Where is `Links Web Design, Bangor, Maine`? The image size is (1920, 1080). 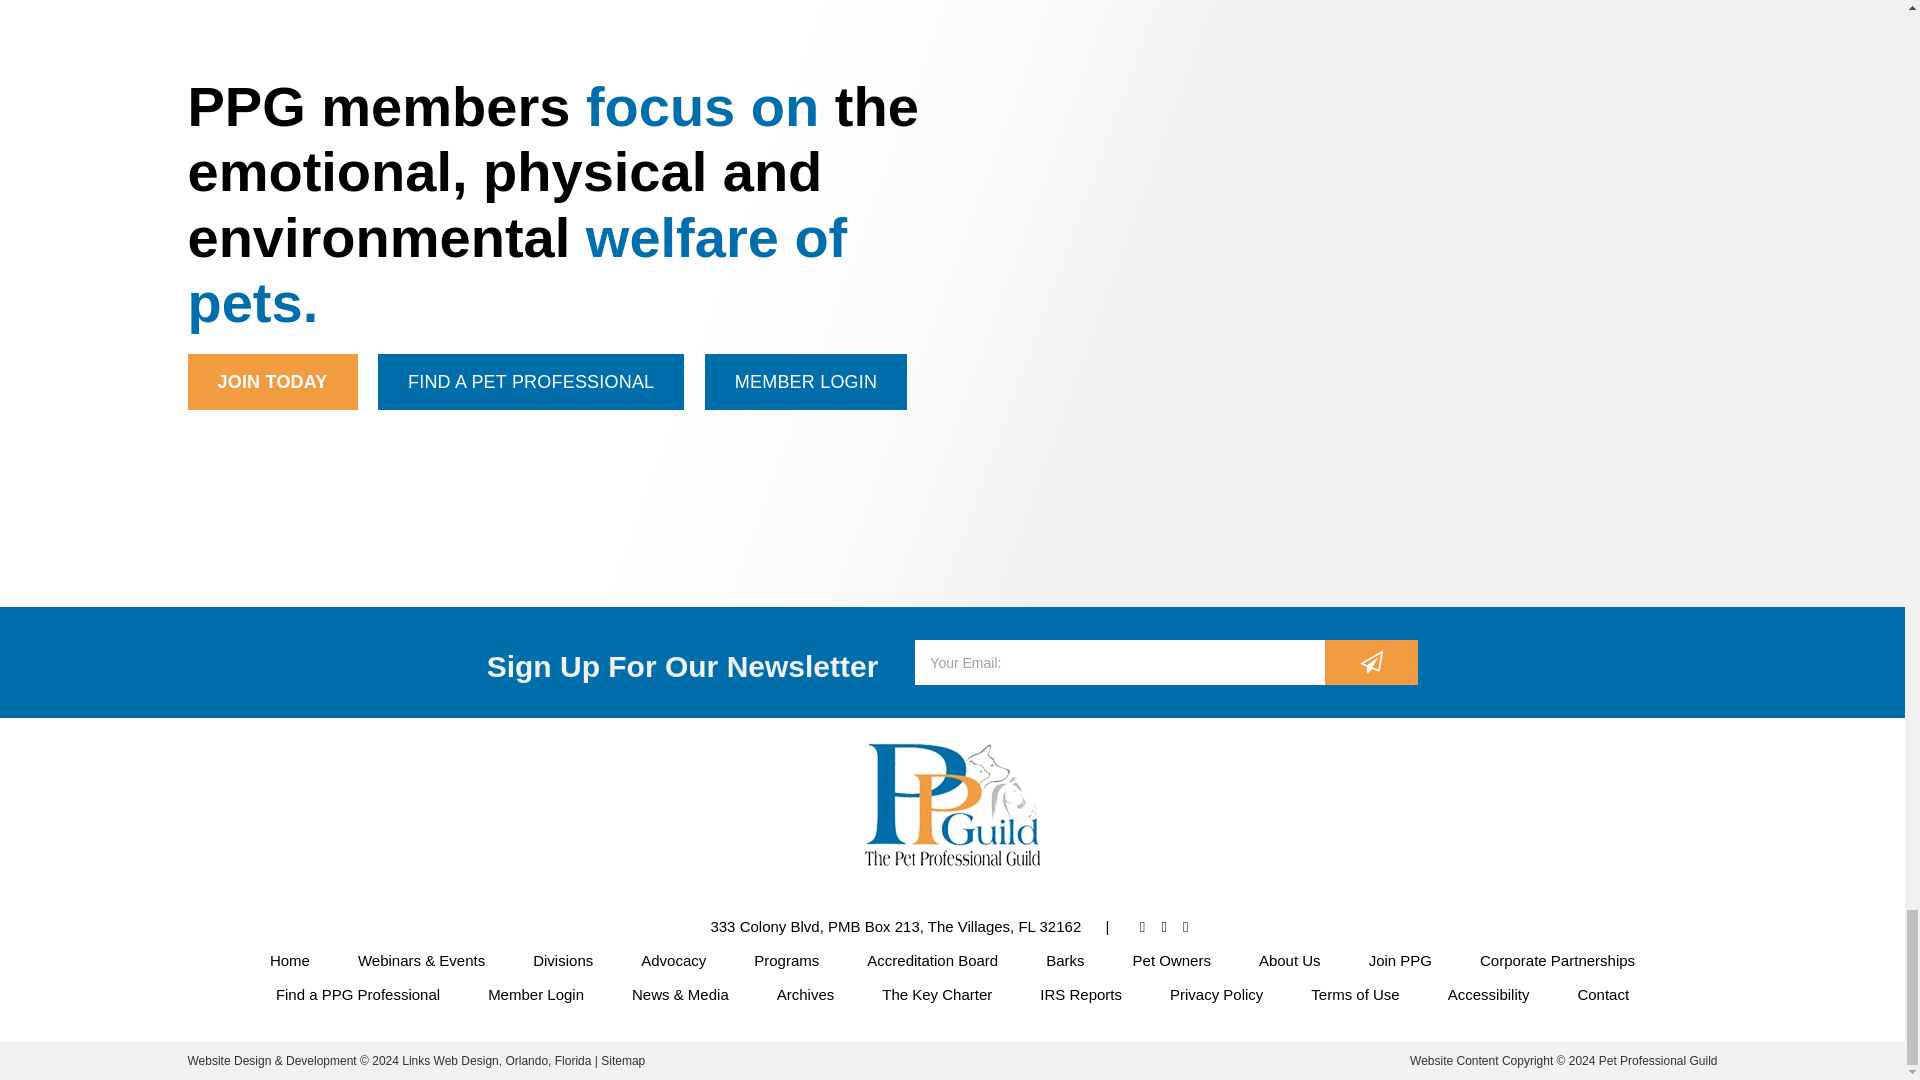 Links Web Design, Bangor, Maine is located at coordinates (498, 1061).